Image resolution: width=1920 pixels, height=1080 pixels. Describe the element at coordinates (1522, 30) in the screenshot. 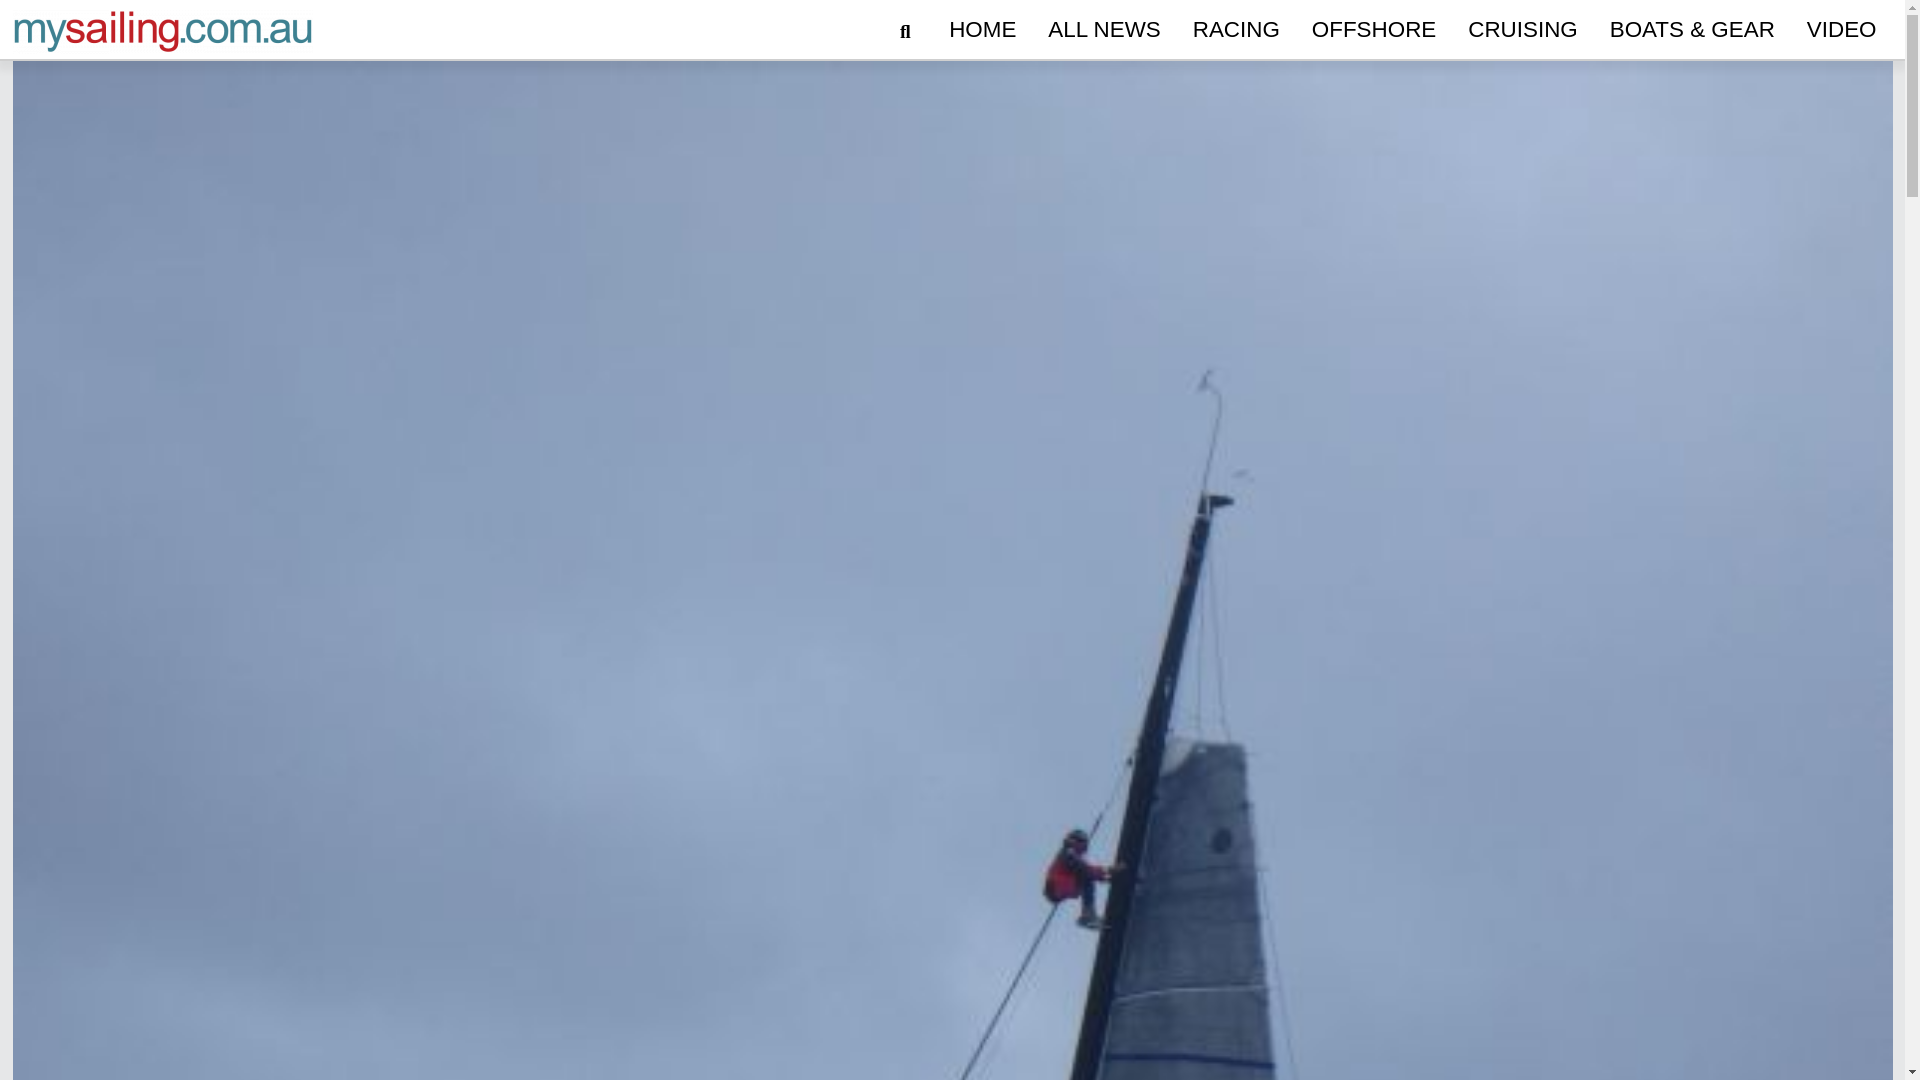

I see `Cruising` at that location.